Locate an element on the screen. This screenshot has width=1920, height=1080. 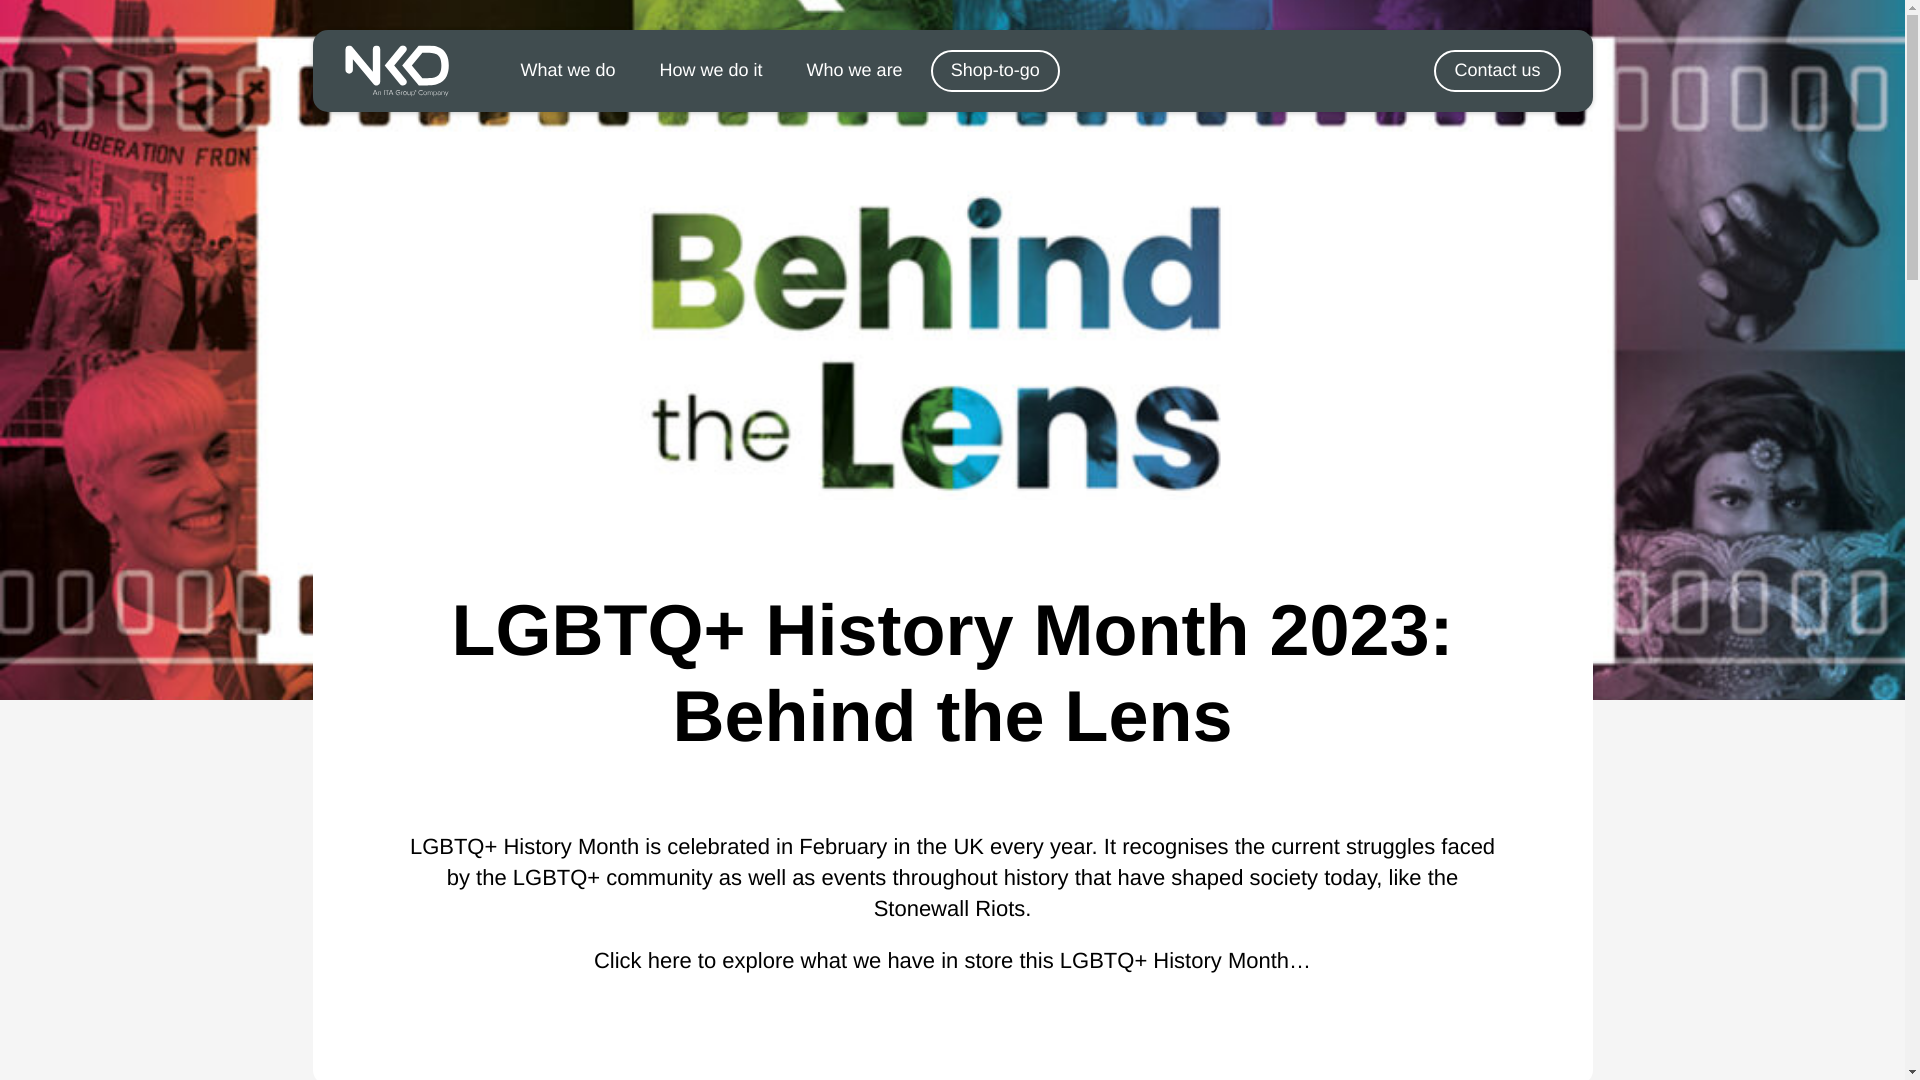
Contact us is located at coordinates (1496, 70).